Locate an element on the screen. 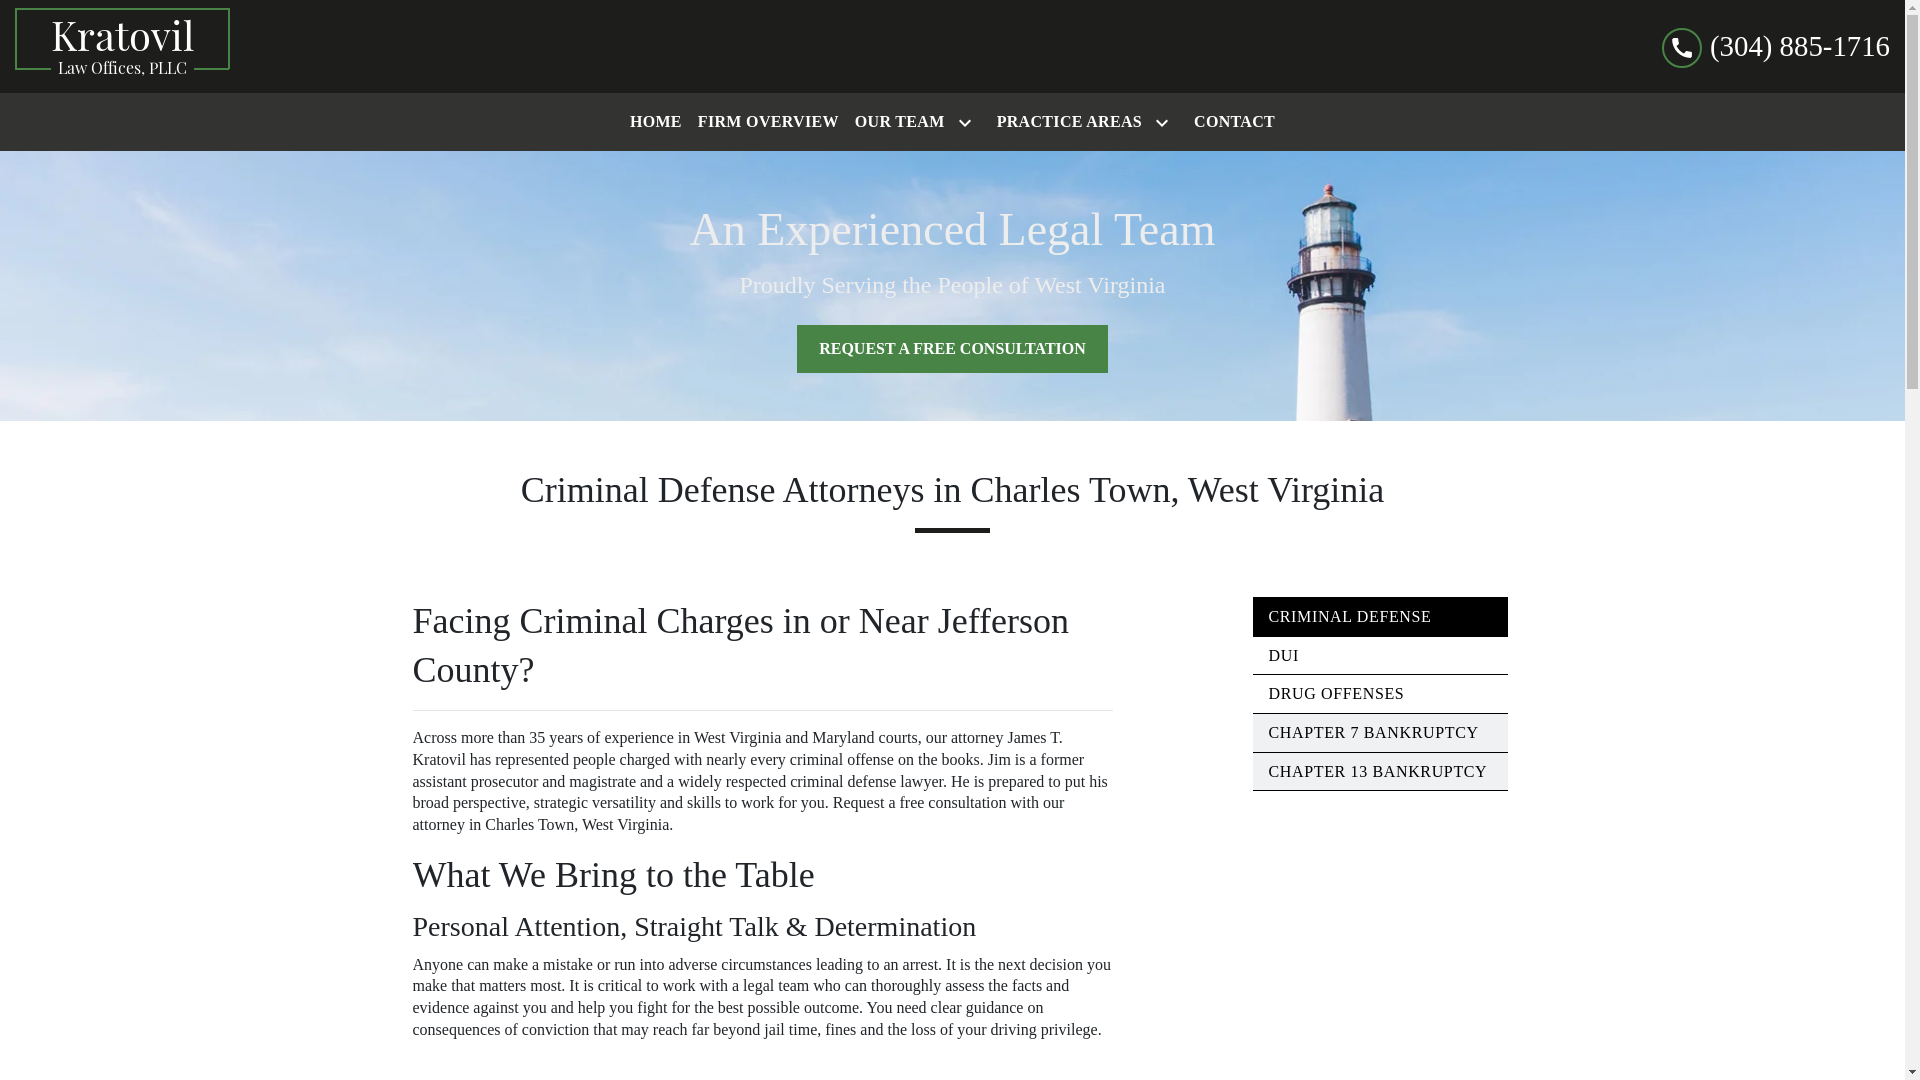 Image resolution: width=1920 pixels, height=1080 pixels. PRACTICE AREAS is located at coordinates (1065, 122).